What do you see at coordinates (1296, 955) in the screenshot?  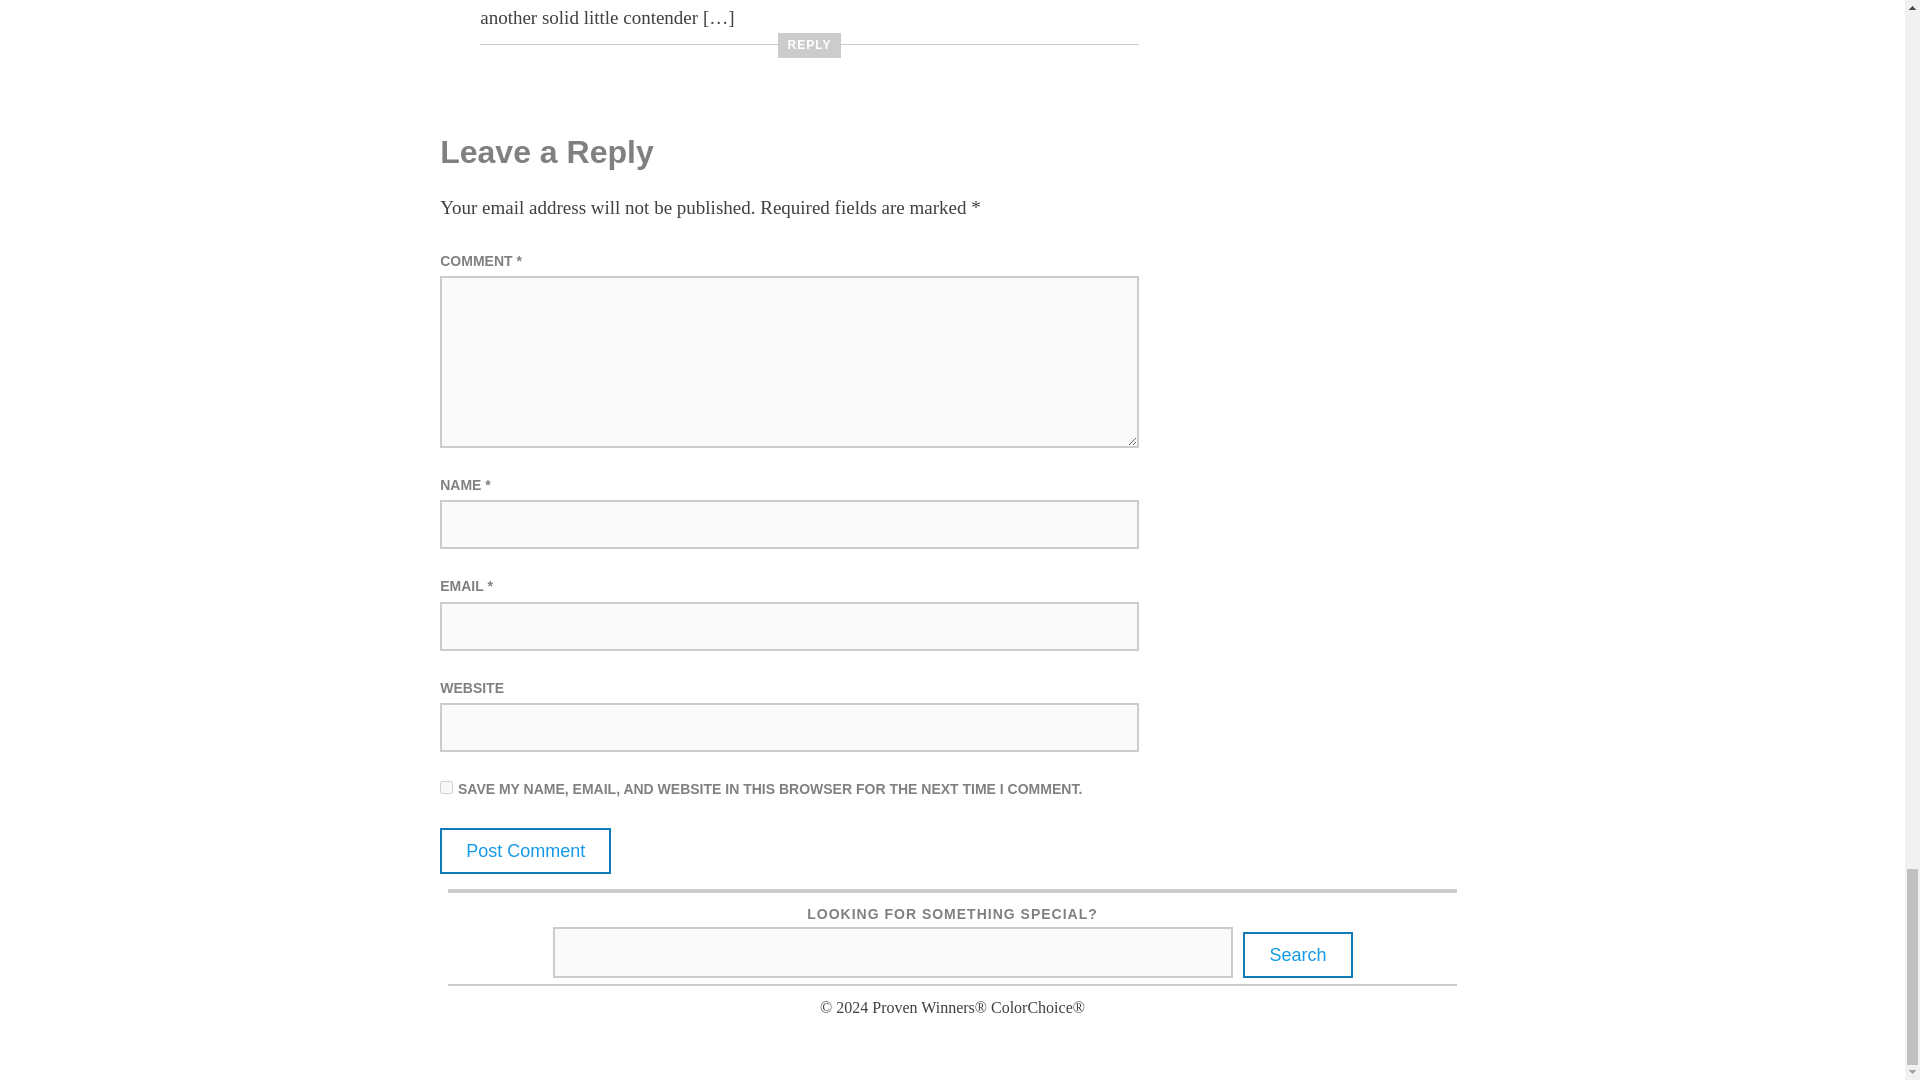 I see `Search` at bounding box center [1296, 955].